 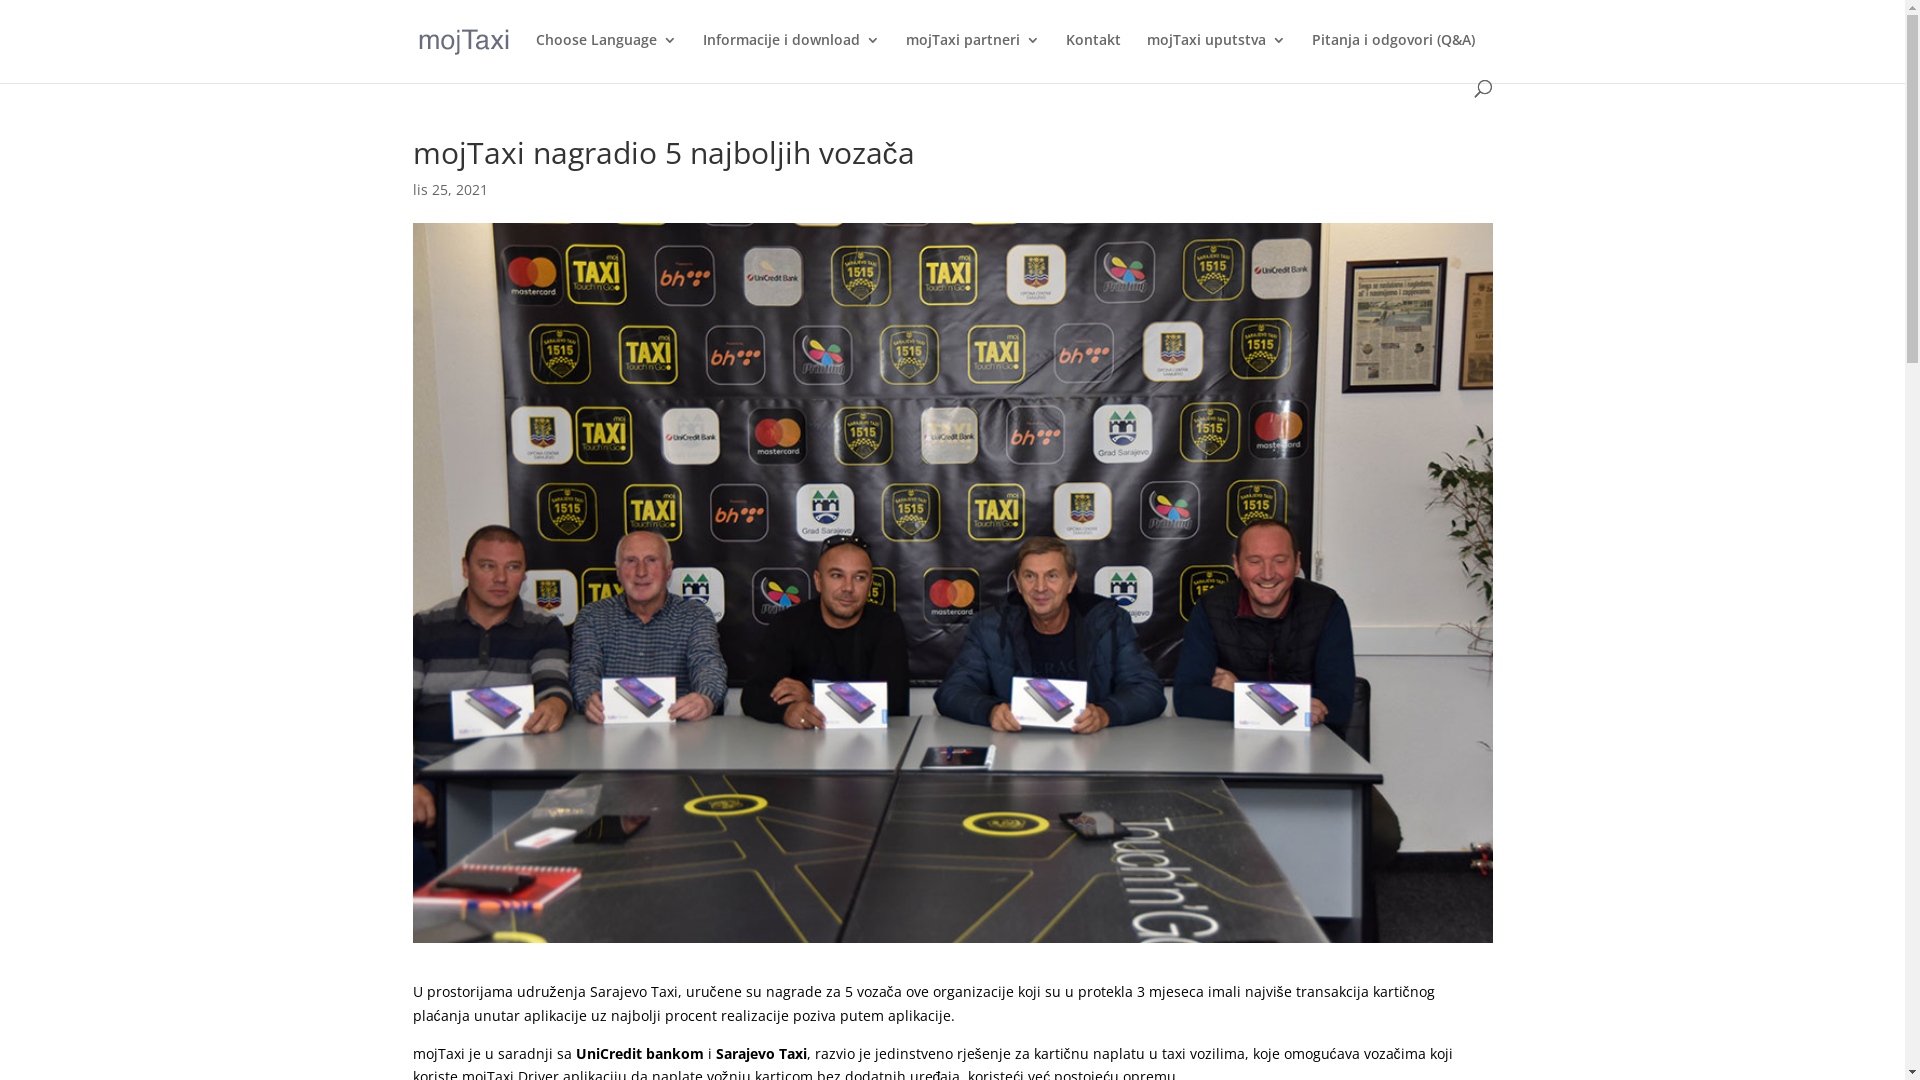 What do you see at coordinates (1394, 56) in the screenshot?
I see `Pitanja i odgovori (Q&A)` at bounding box center [1394, 56].